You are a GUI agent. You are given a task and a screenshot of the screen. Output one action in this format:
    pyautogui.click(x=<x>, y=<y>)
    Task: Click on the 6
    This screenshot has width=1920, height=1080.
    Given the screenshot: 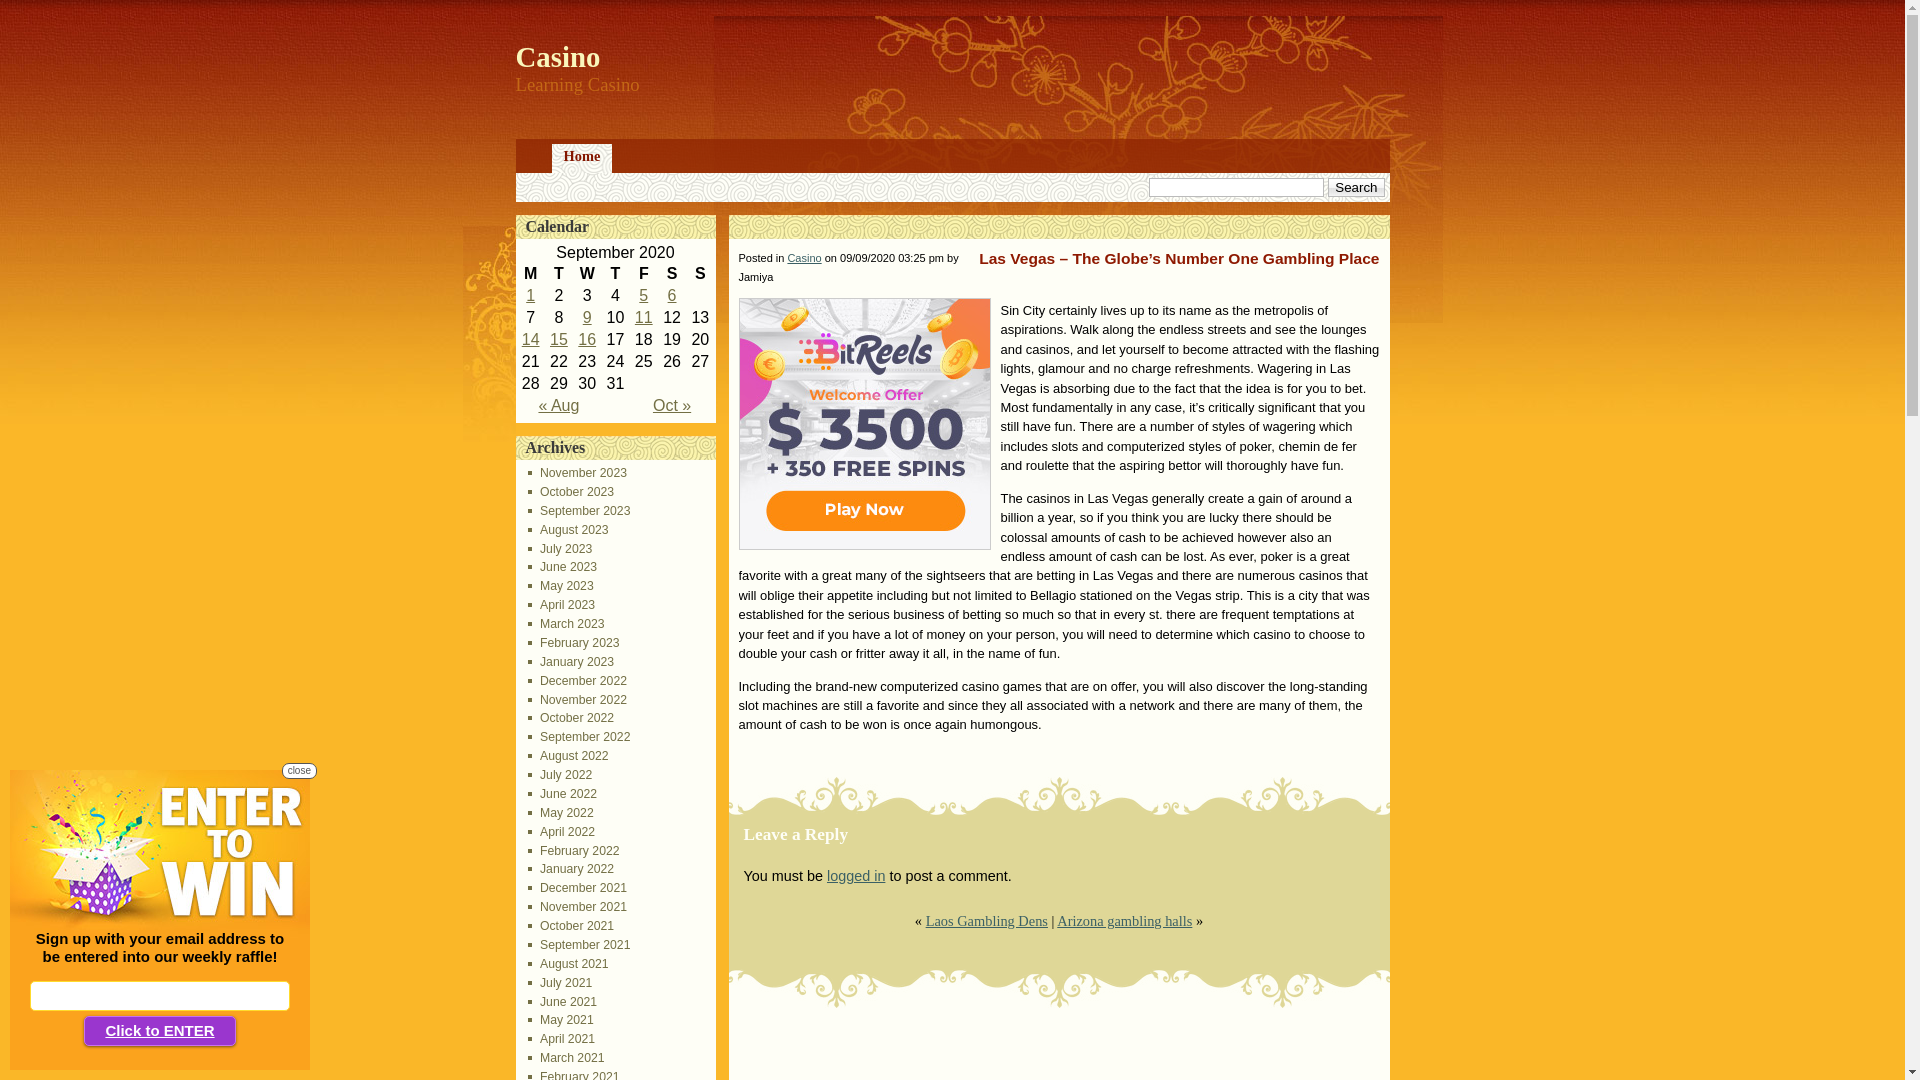 What is the action you would take?
    pyautogui.click(x=672, y=296)
    